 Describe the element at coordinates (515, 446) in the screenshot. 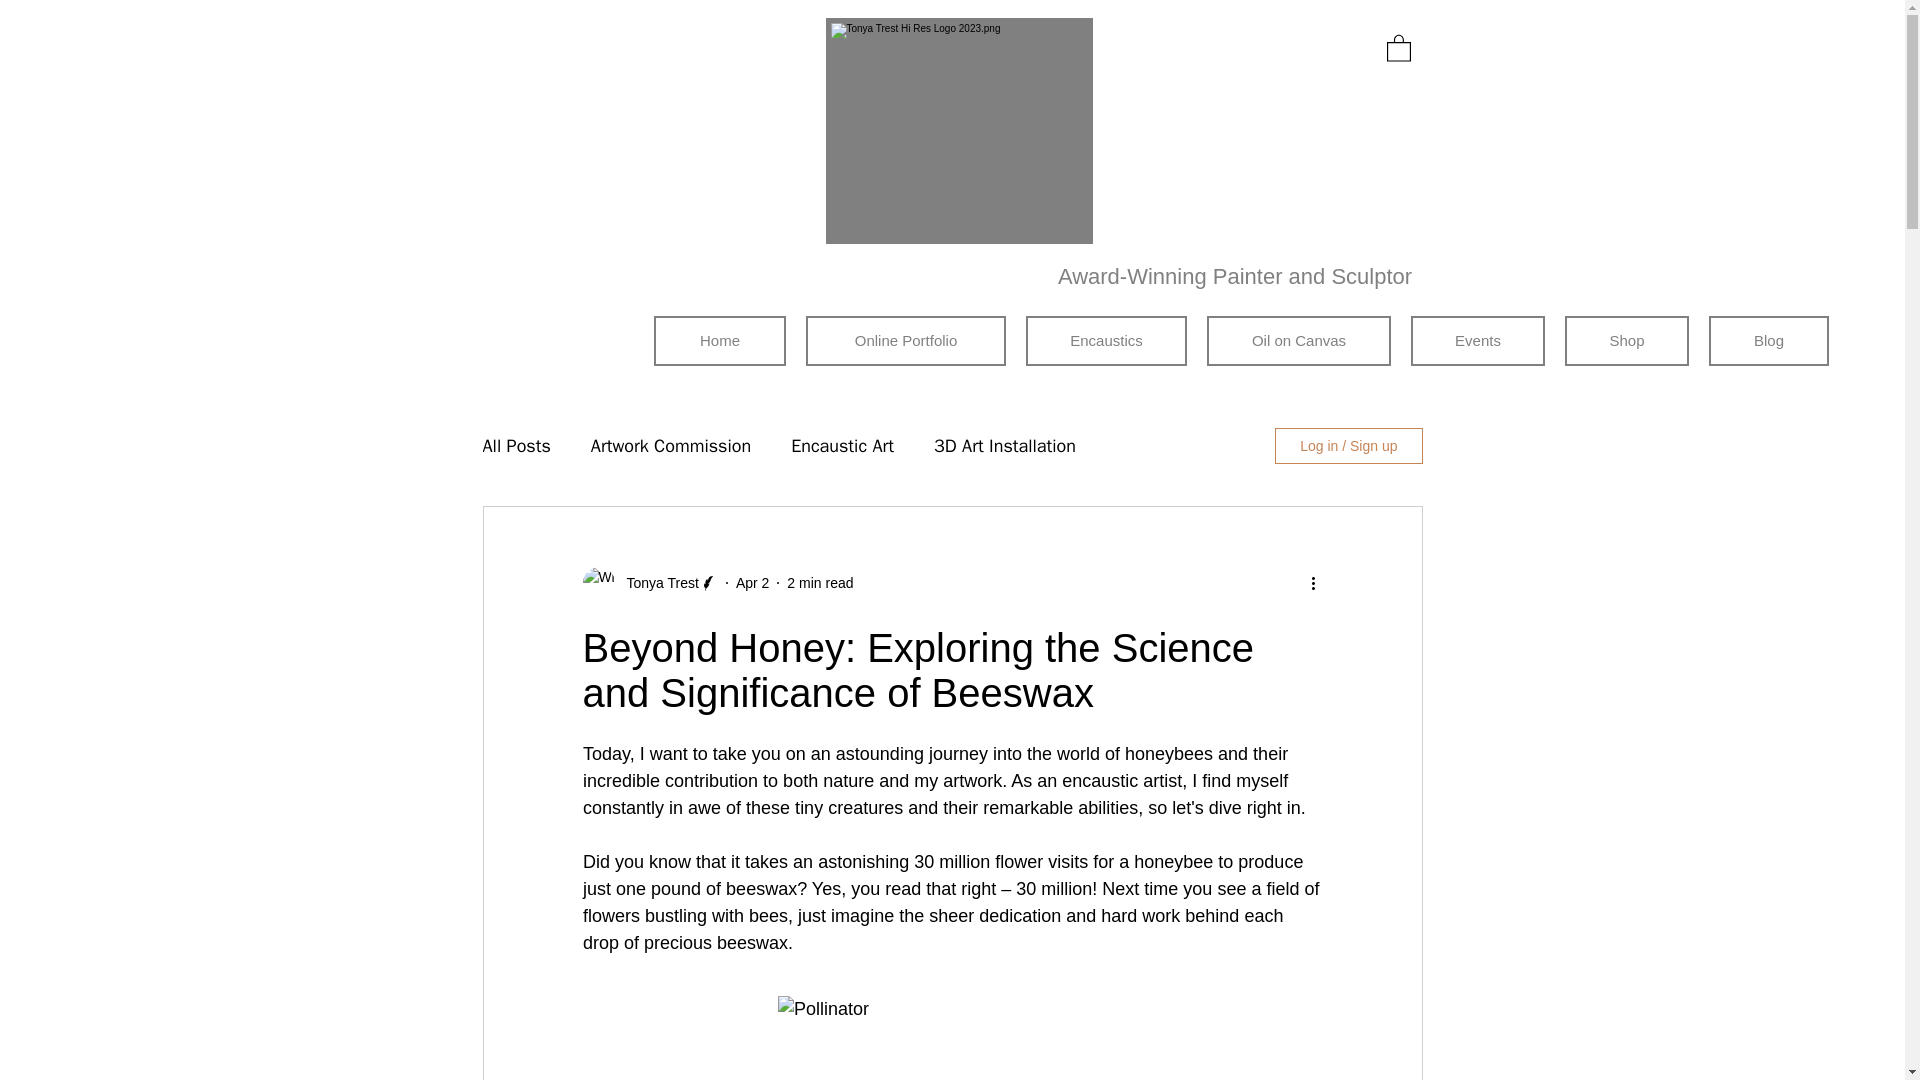

I see `All Posts` at that location.